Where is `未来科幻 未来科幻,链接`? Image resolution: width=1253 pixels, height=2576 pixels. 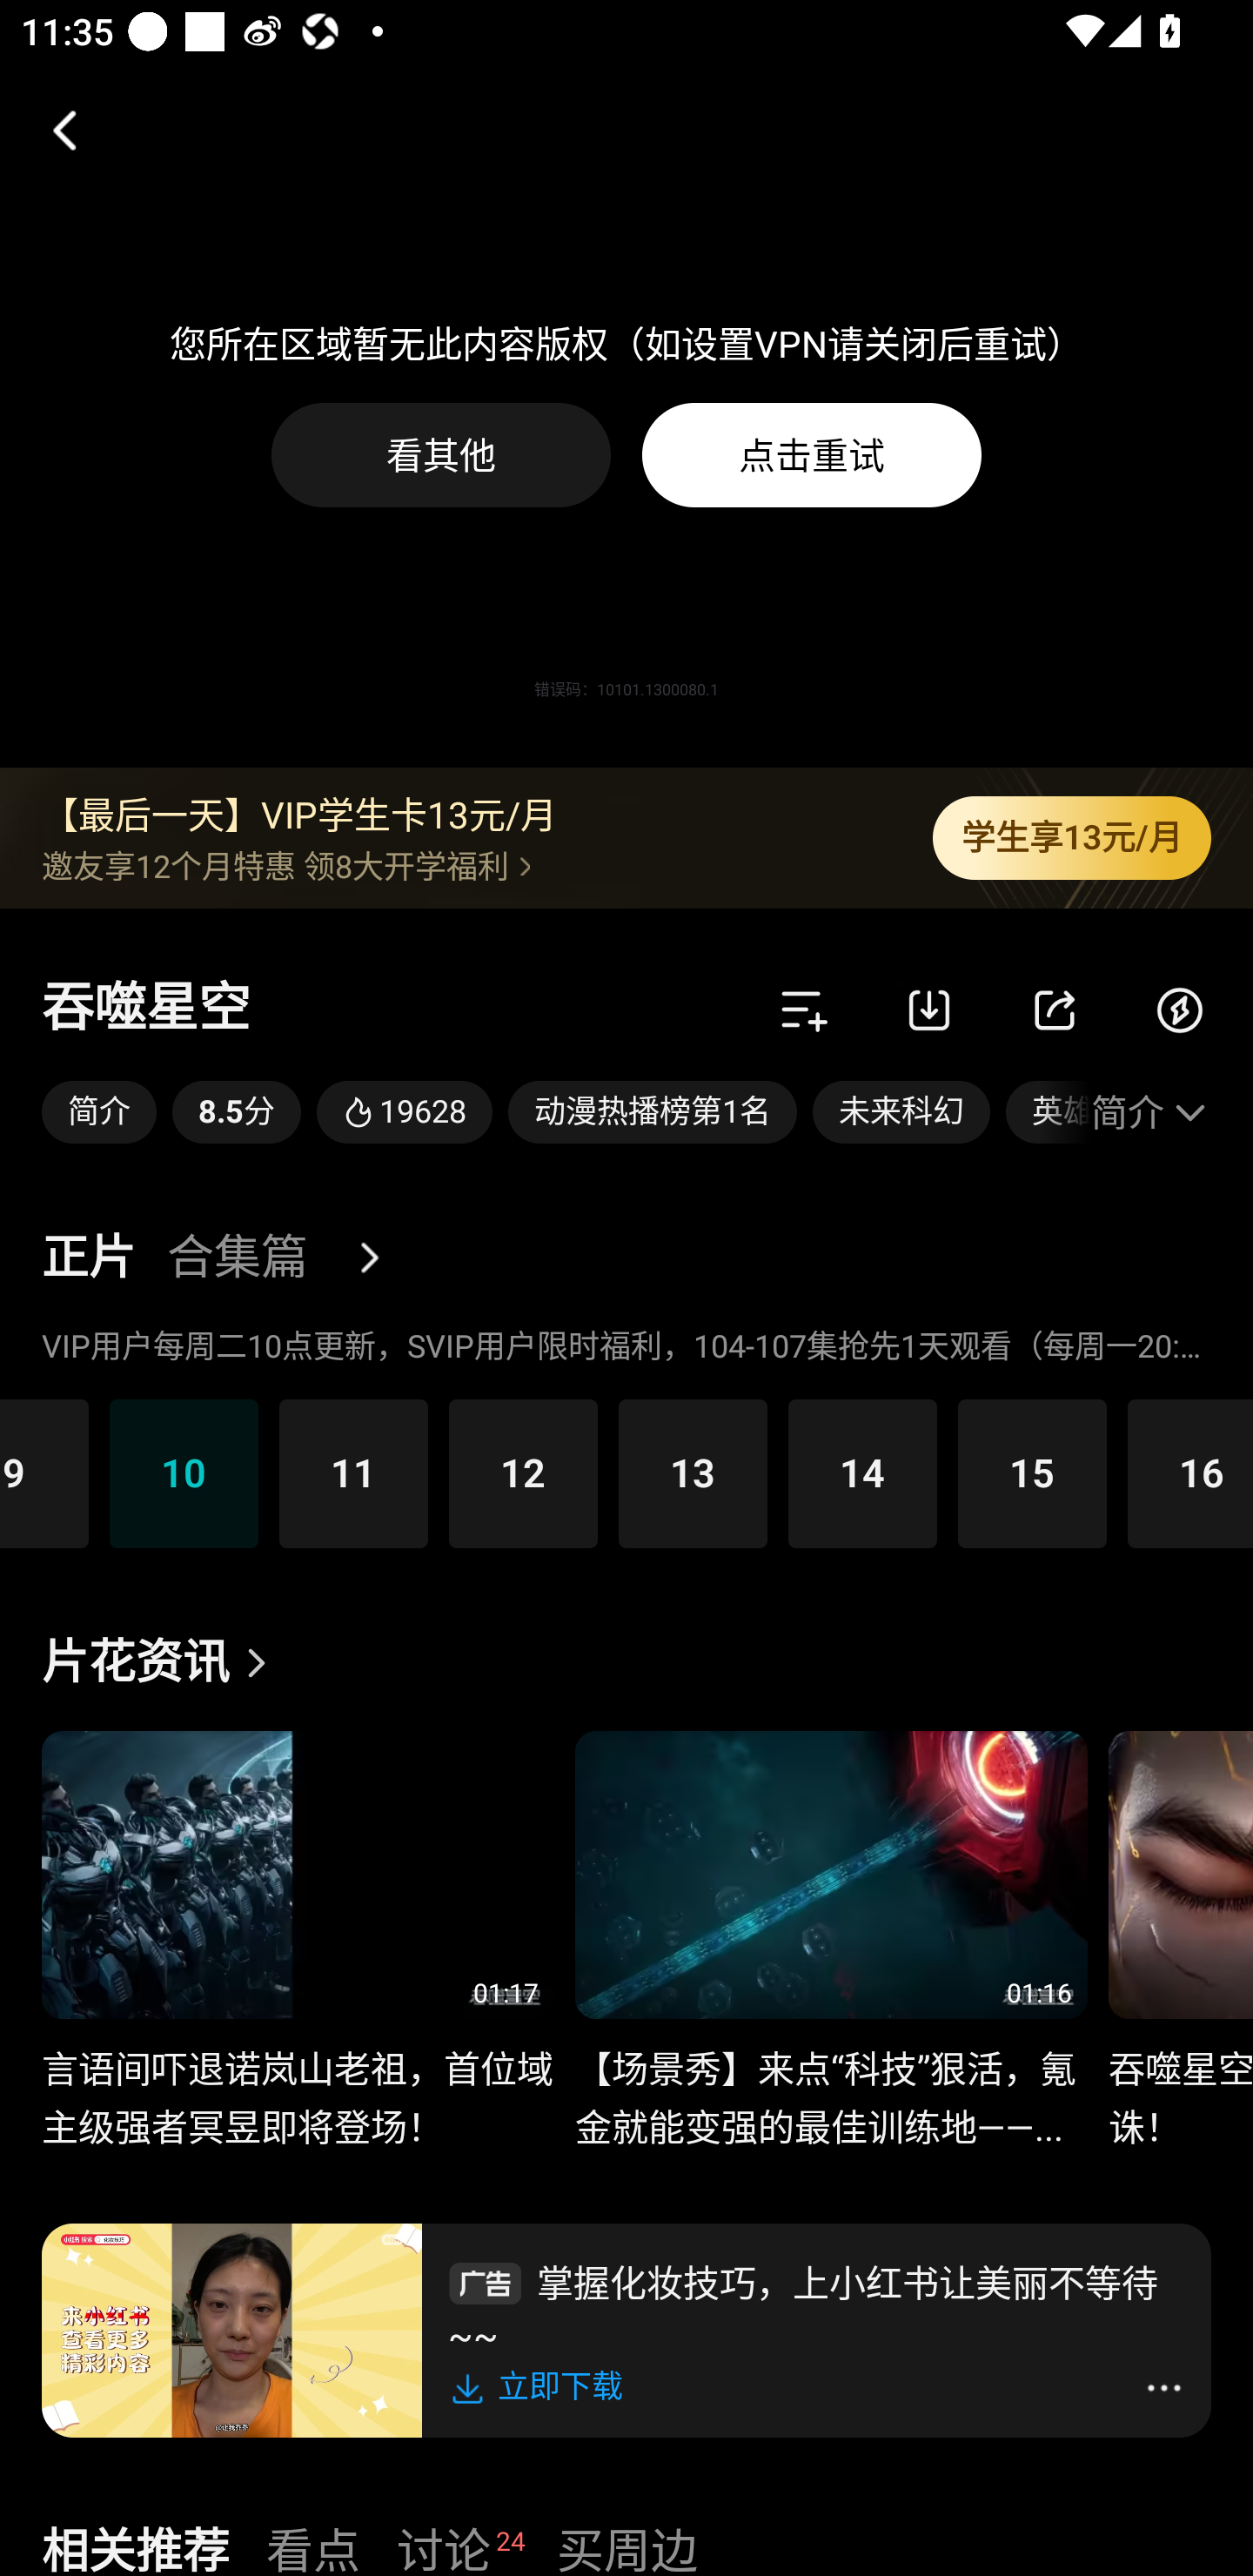 未来科幻 未来科幻,链接 is located at coordinates (901, 1112).